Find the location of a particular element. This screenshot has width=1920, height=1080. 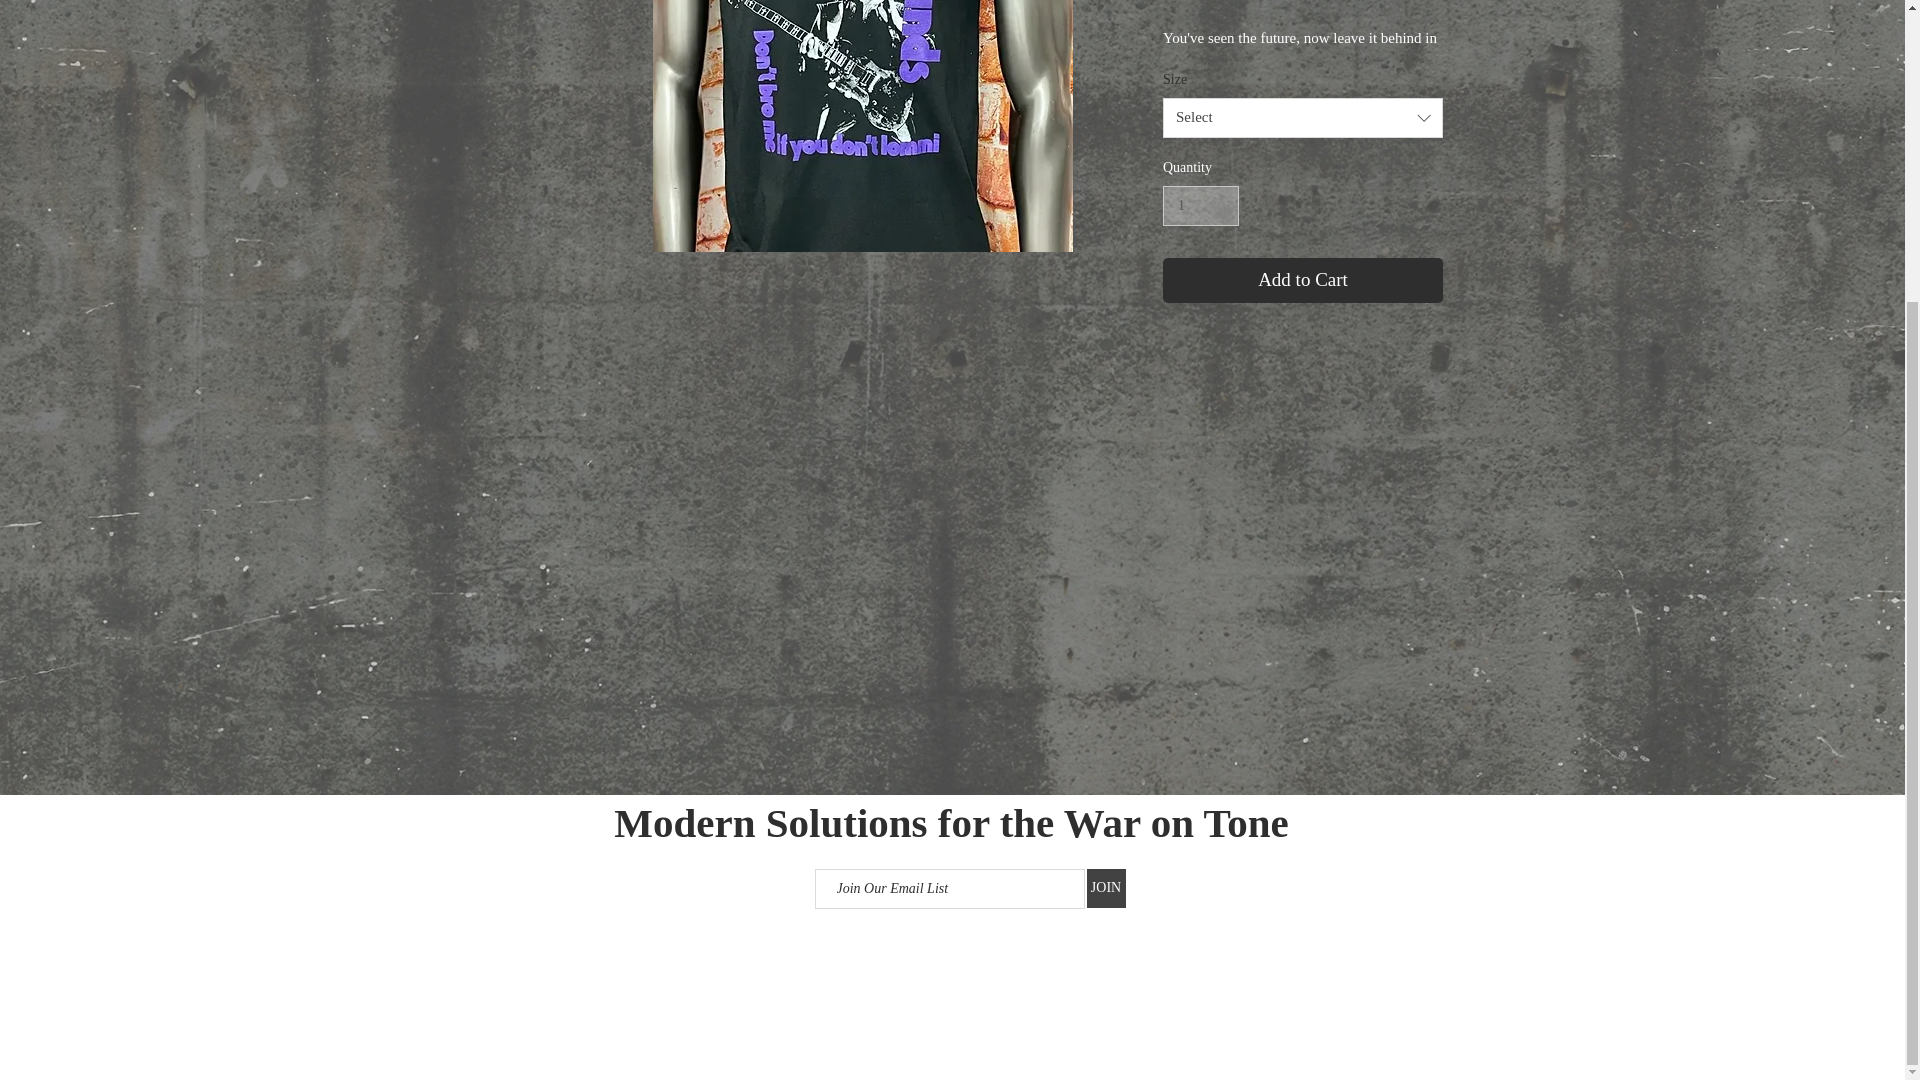

JOIN is located at coordinates (1106, 888).